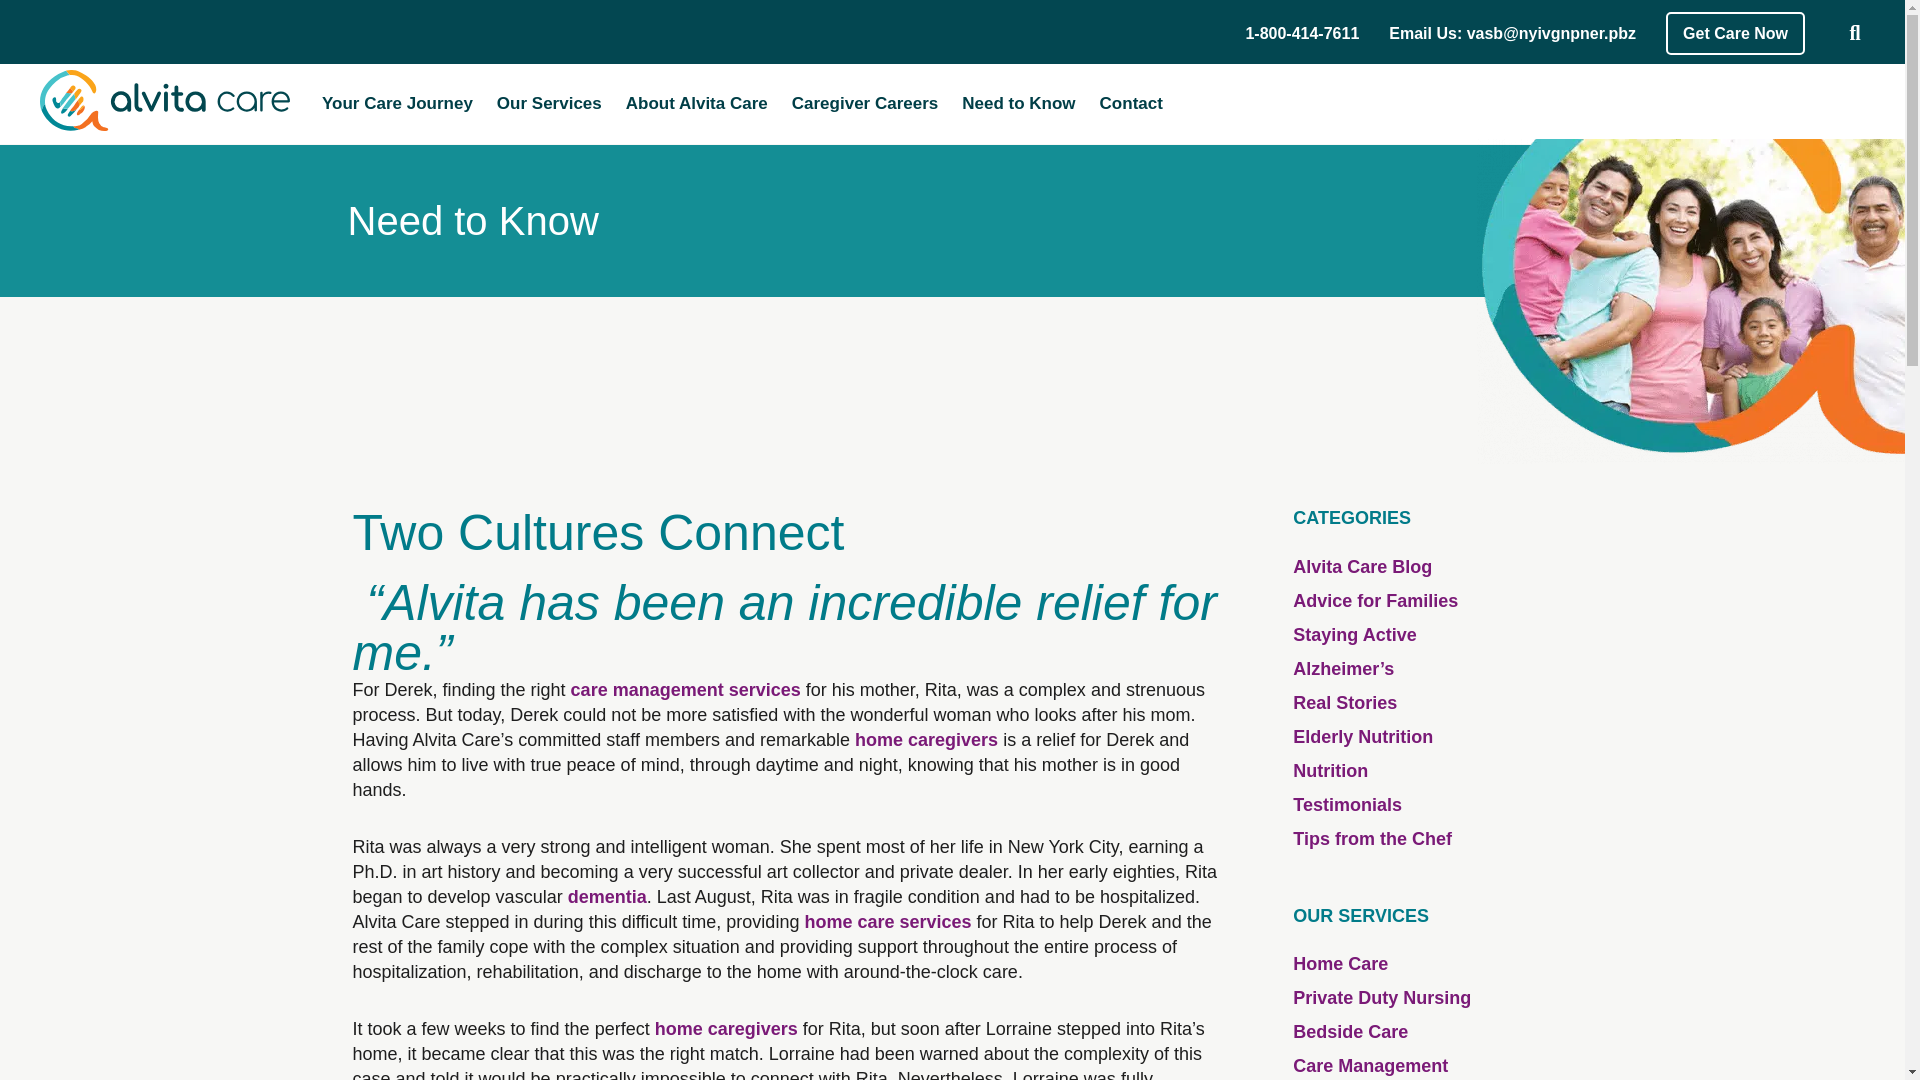  What do you see at coordinates (550, 104) in the screenshot?
I see `Our Services` at bounding box center [550, 104].